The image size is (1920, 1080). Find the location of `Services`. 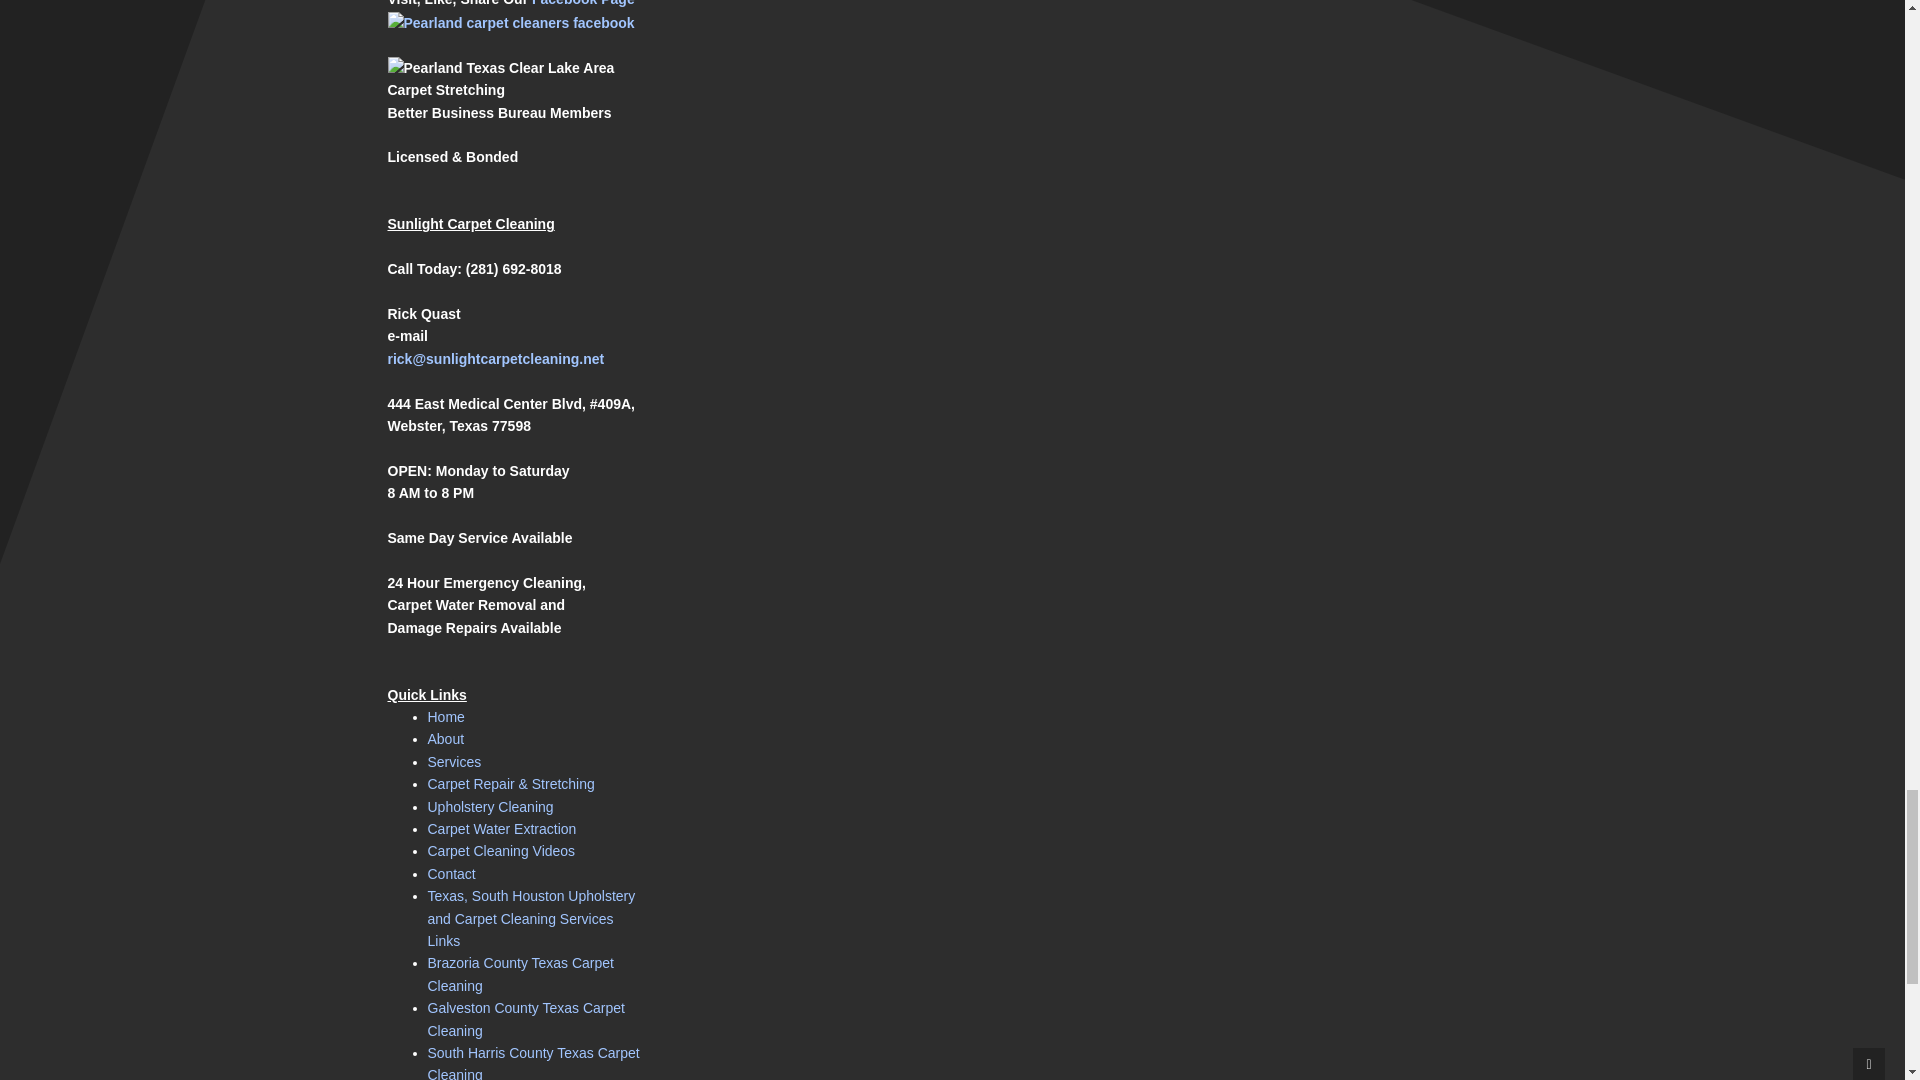

Services is located at coordinates (454, 762).